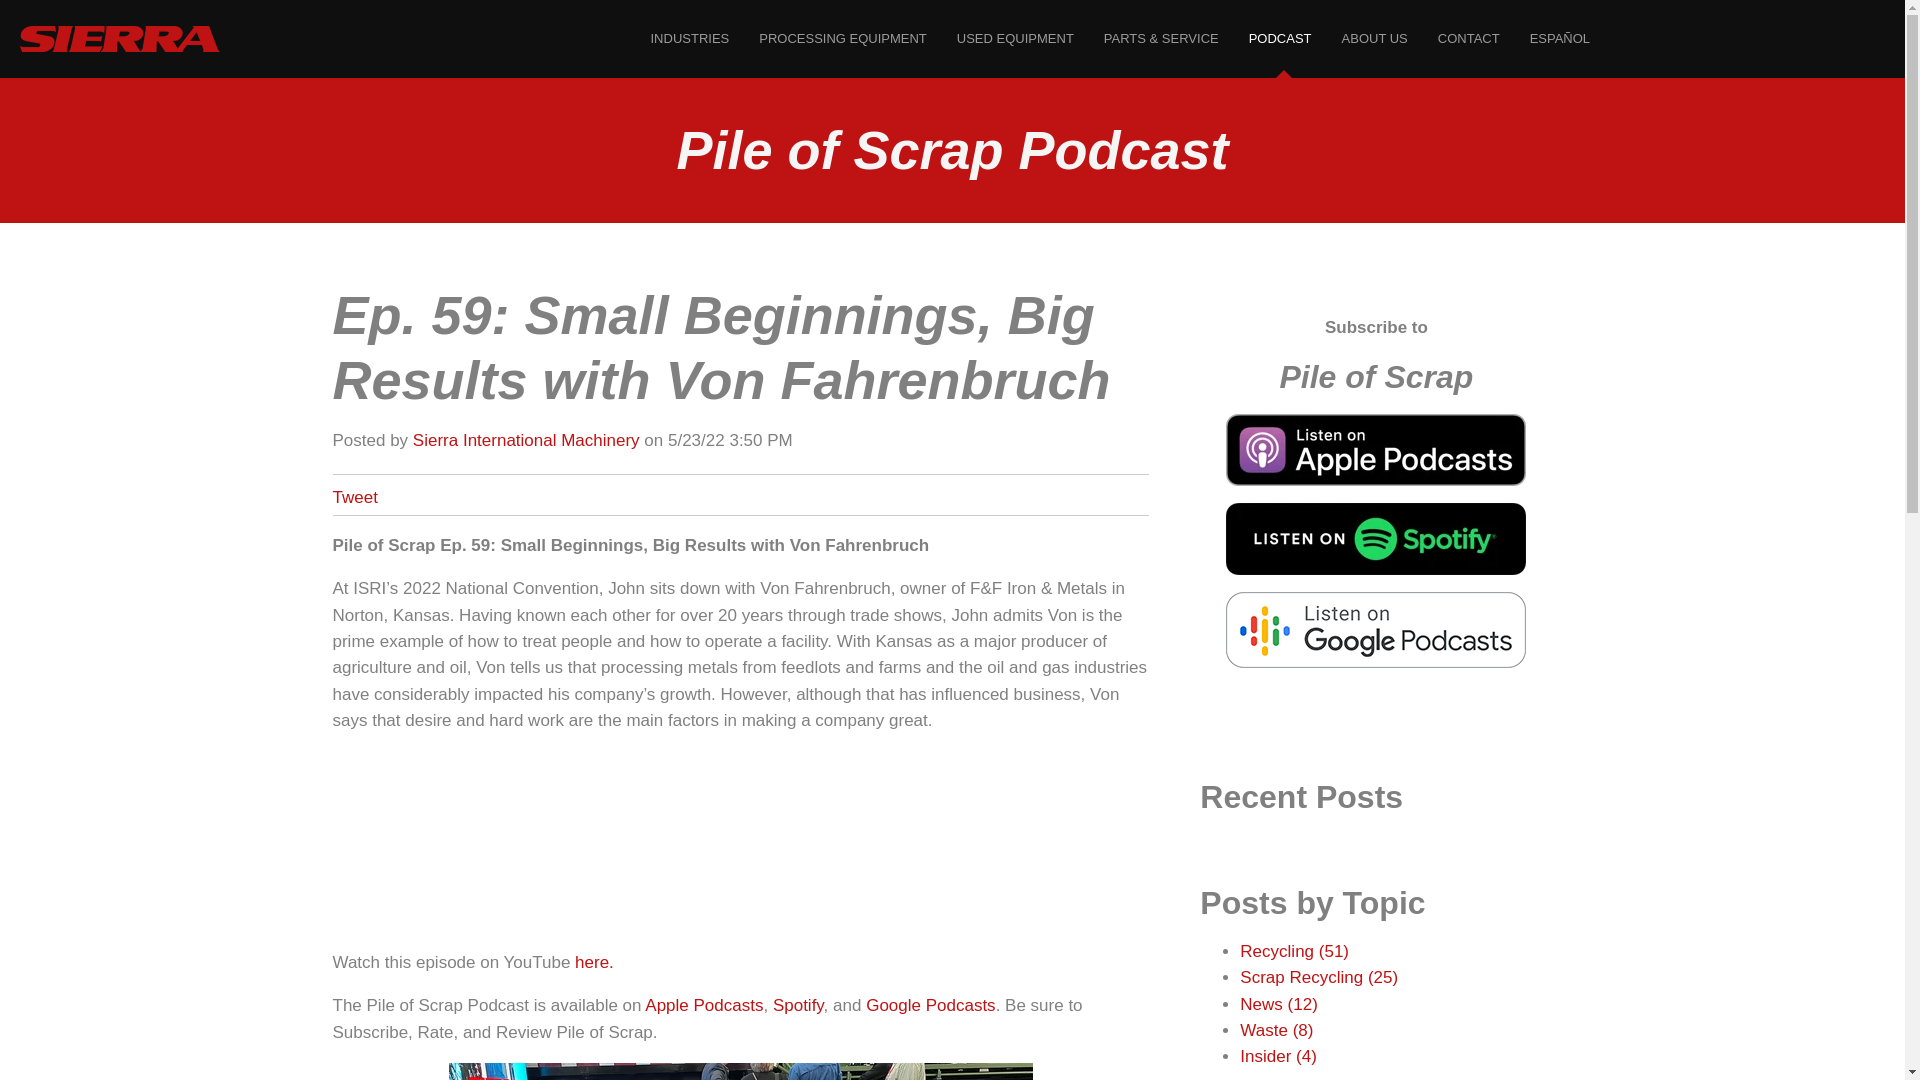 The height and width of the screenshot is (1080, 1920). What do you see at coordinates (1015, 38) in the screenshot?
I see `USED EQUIPMENT` at bounding box center [1015, 38].